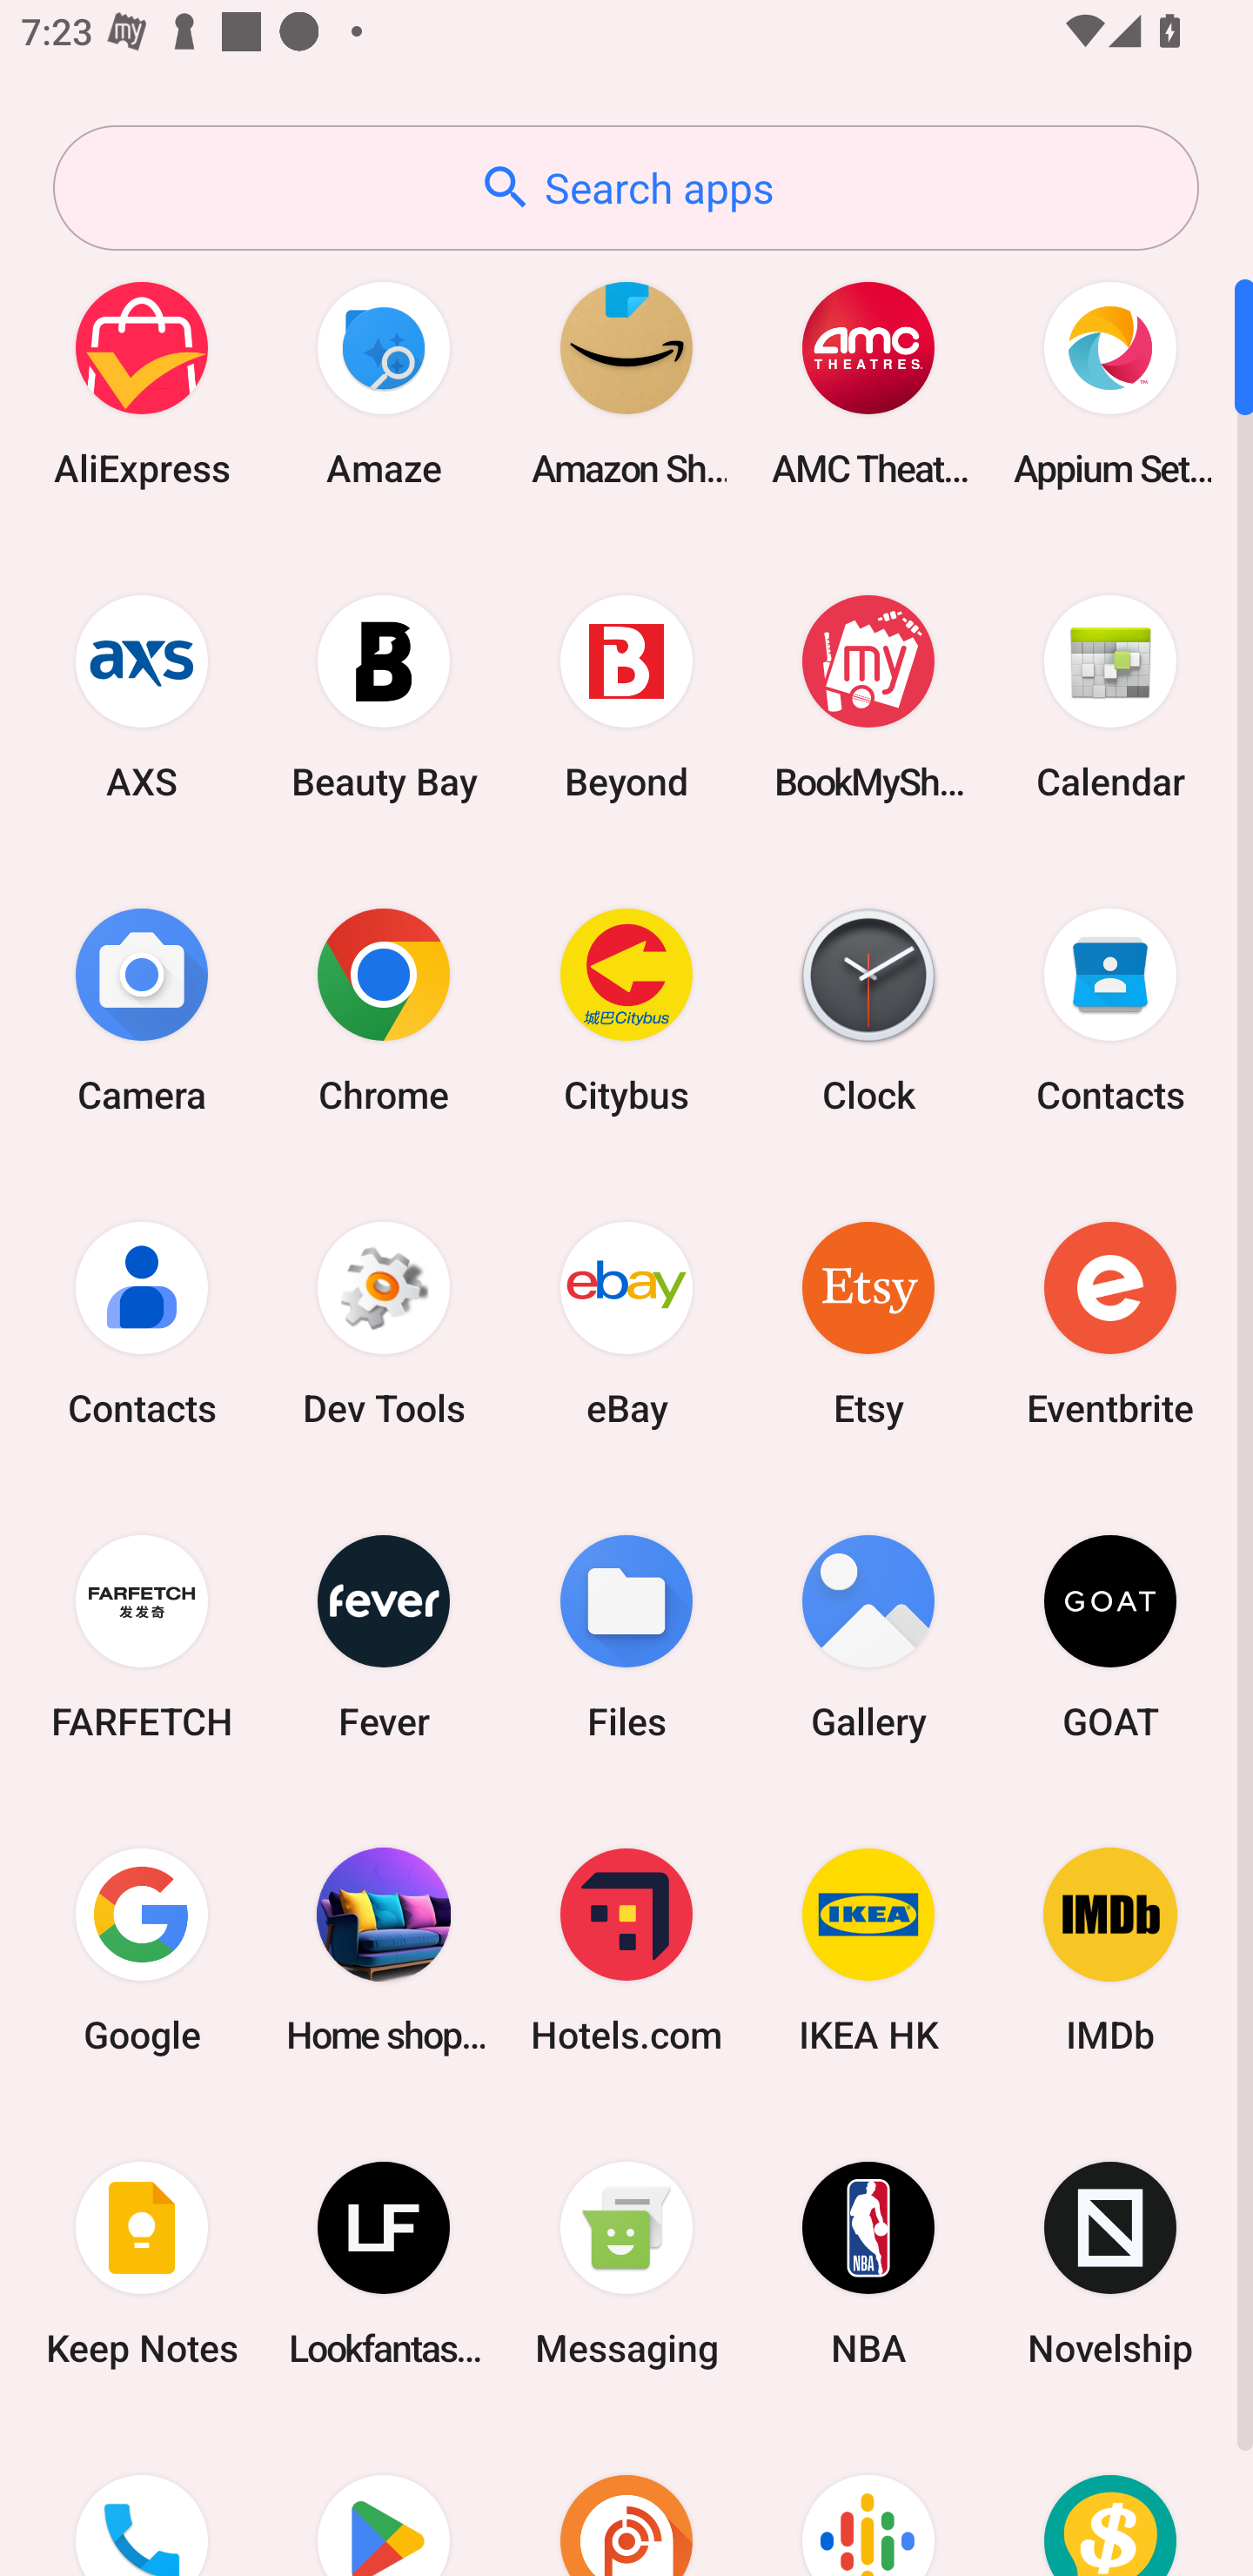 The height and width of the screenshot is (2576, 1253). Describe the element at coordinates (384, 1323) in the screenshot. I see `Dev Tools` at that location.